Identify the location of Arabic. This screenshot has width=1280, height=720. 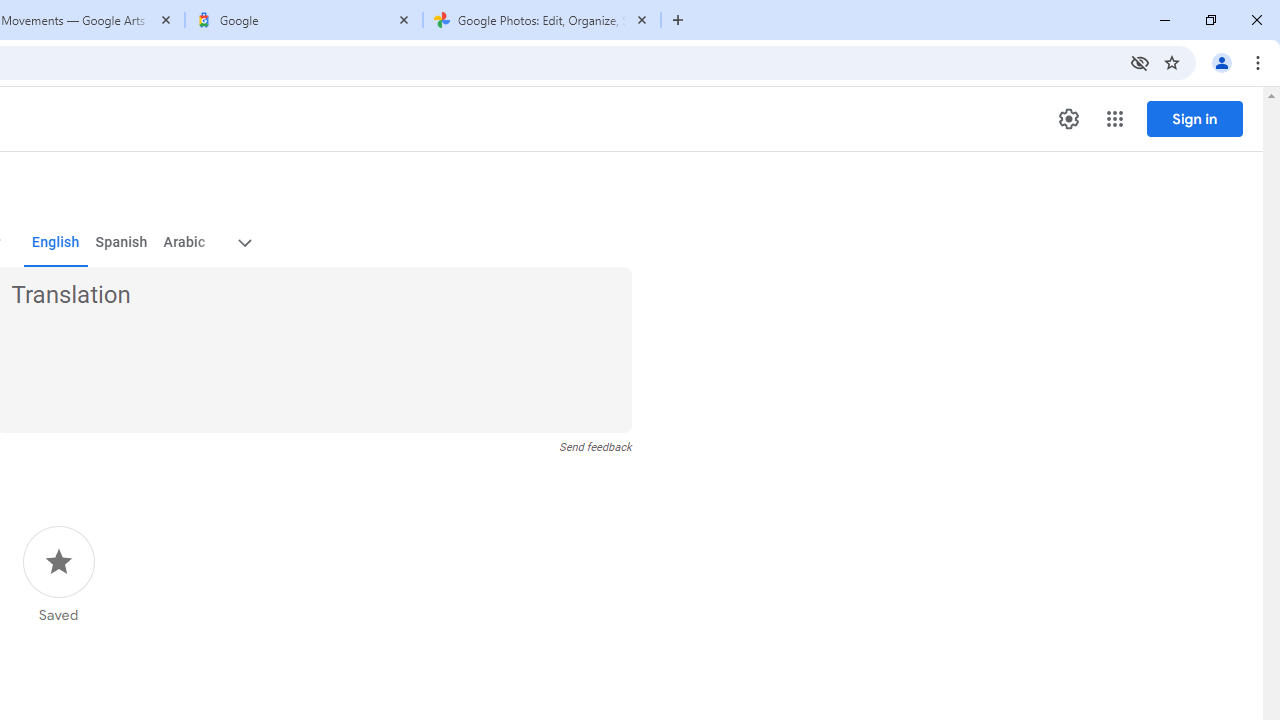
(183, 242).